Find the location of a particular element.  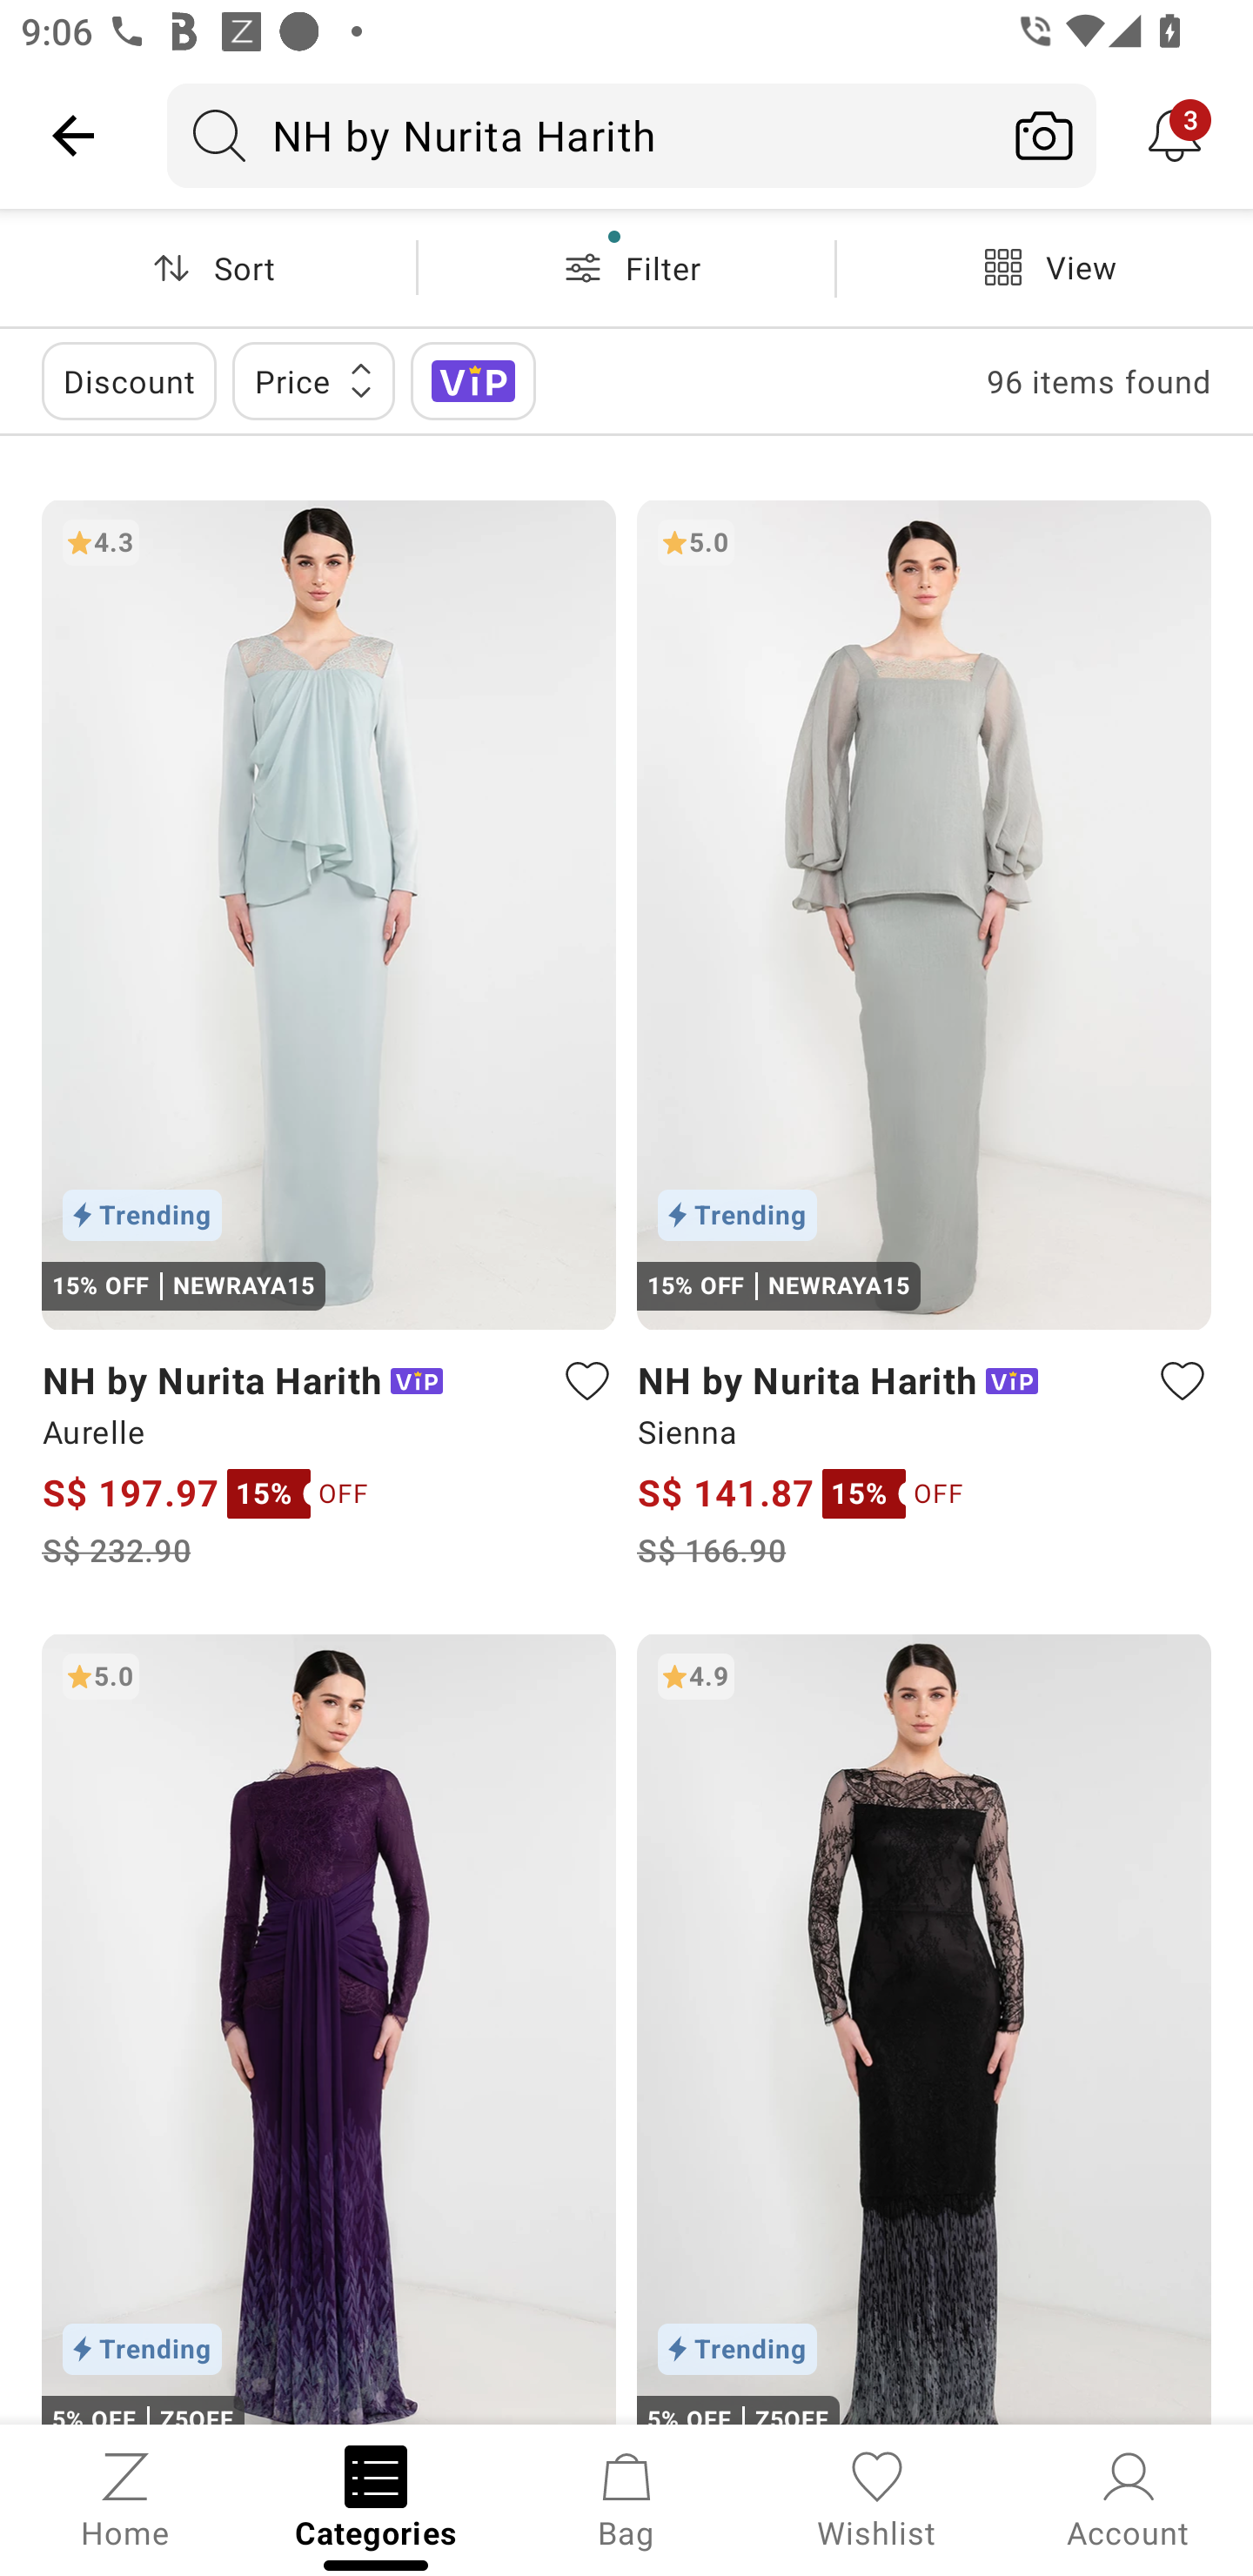

Bag is located at coordinates (626, 2498).